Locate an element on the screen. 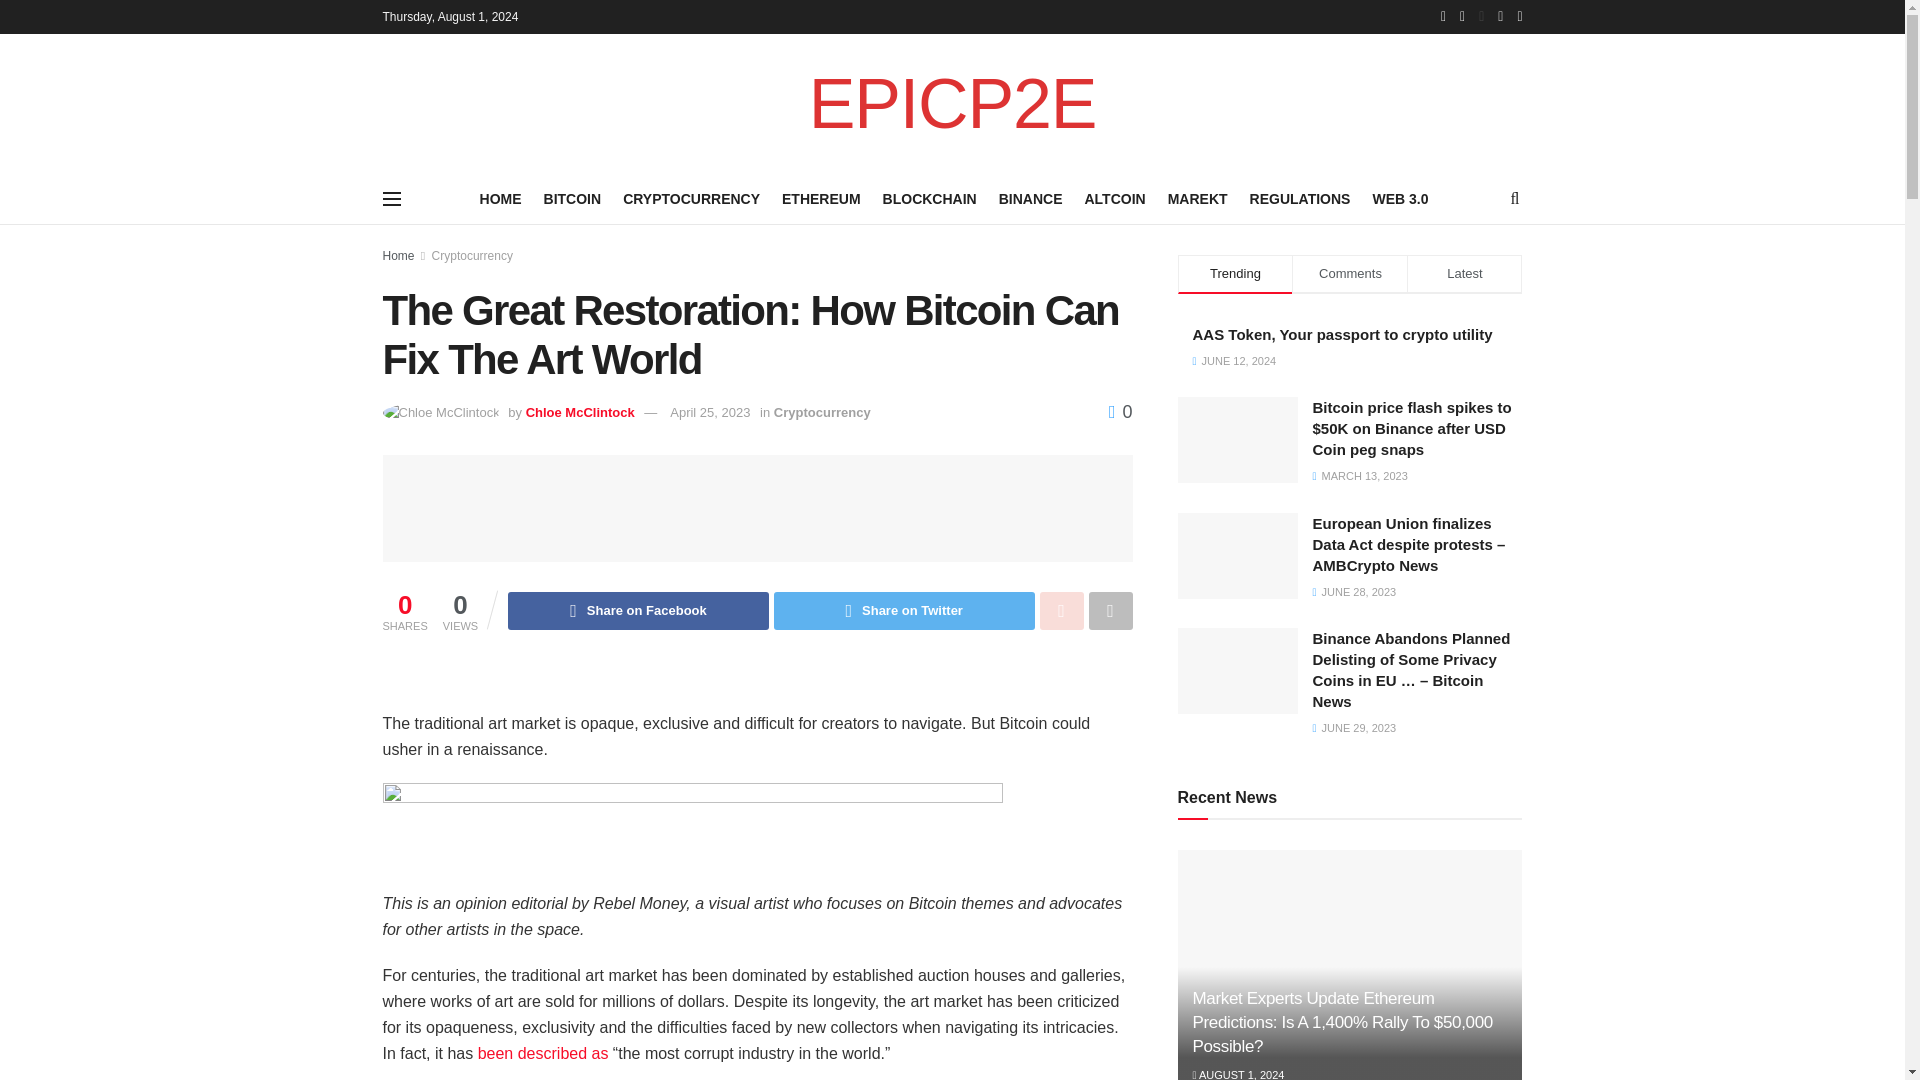  BITCOIN is located at coordinates (572, 198).